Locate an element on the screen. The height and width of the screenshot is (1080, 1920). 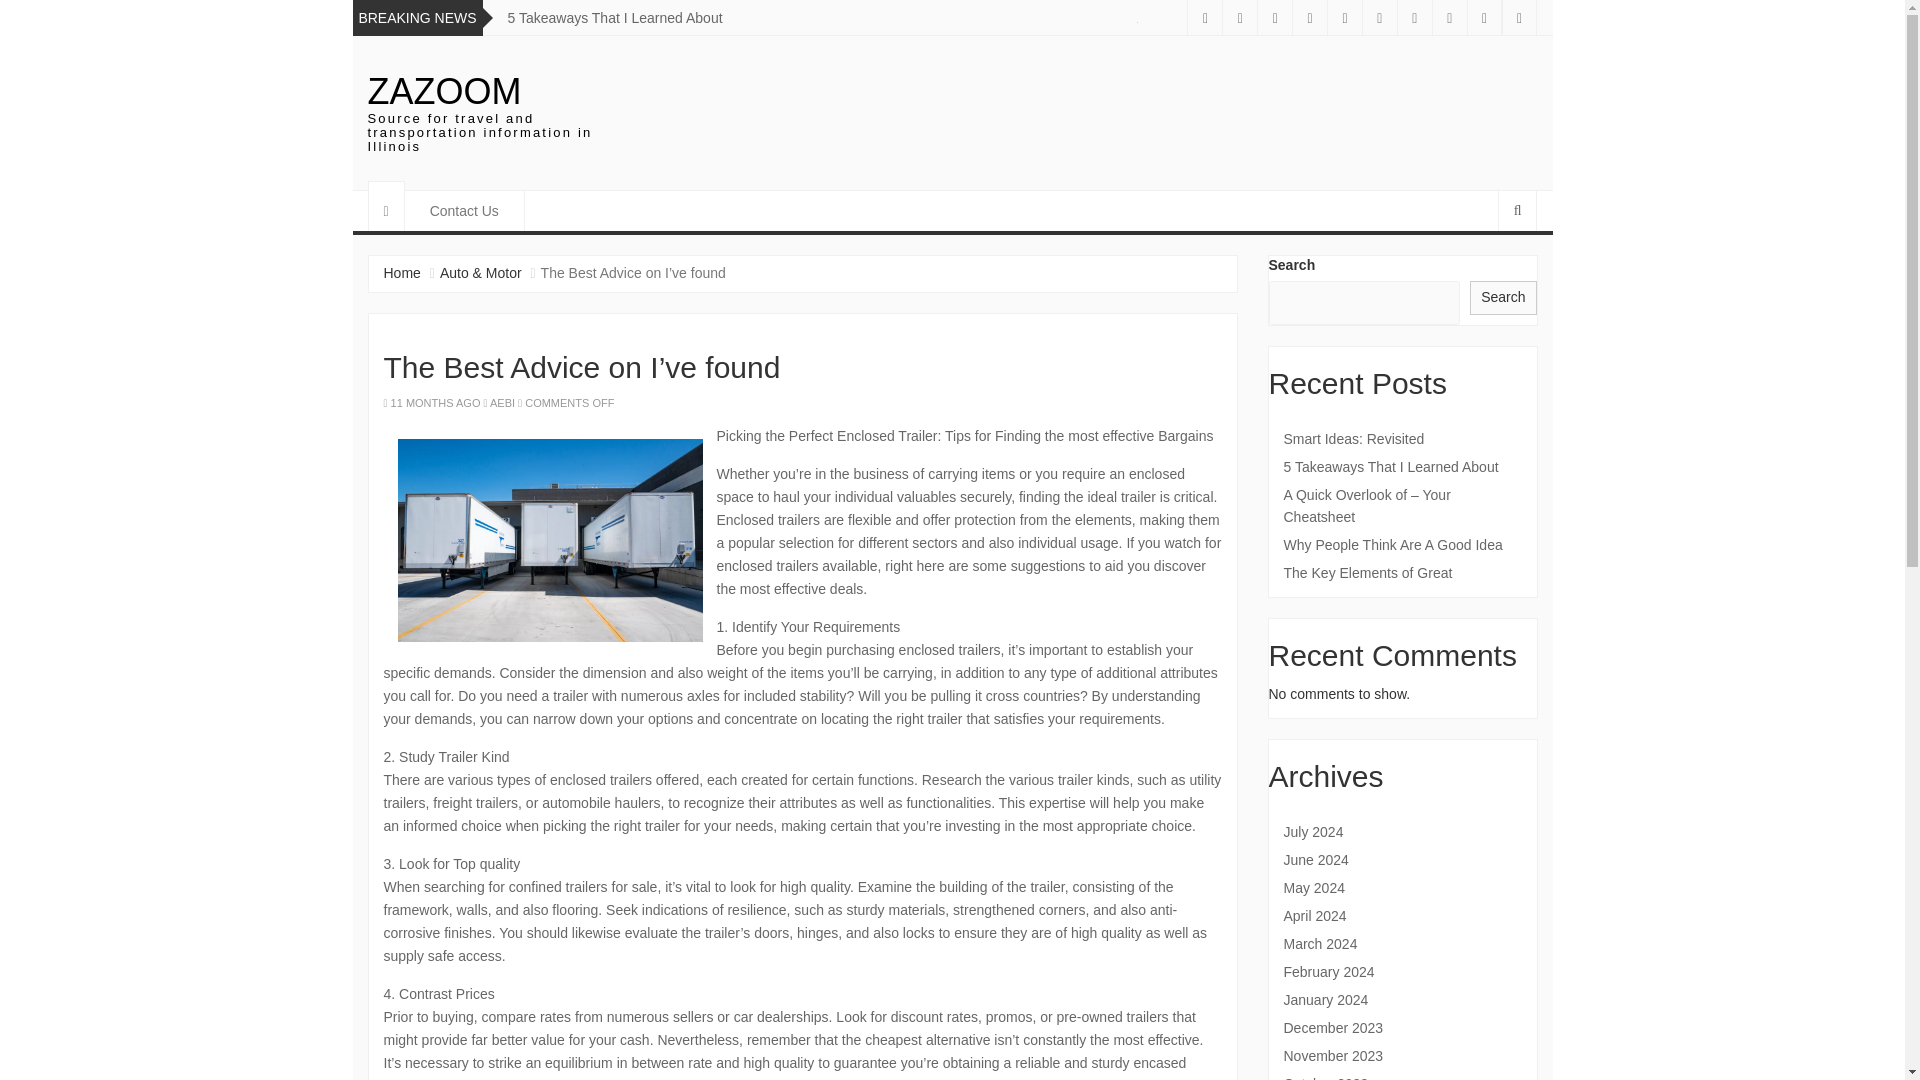
Smart Ideas: Revisited is located at coordinates (1403, 438).